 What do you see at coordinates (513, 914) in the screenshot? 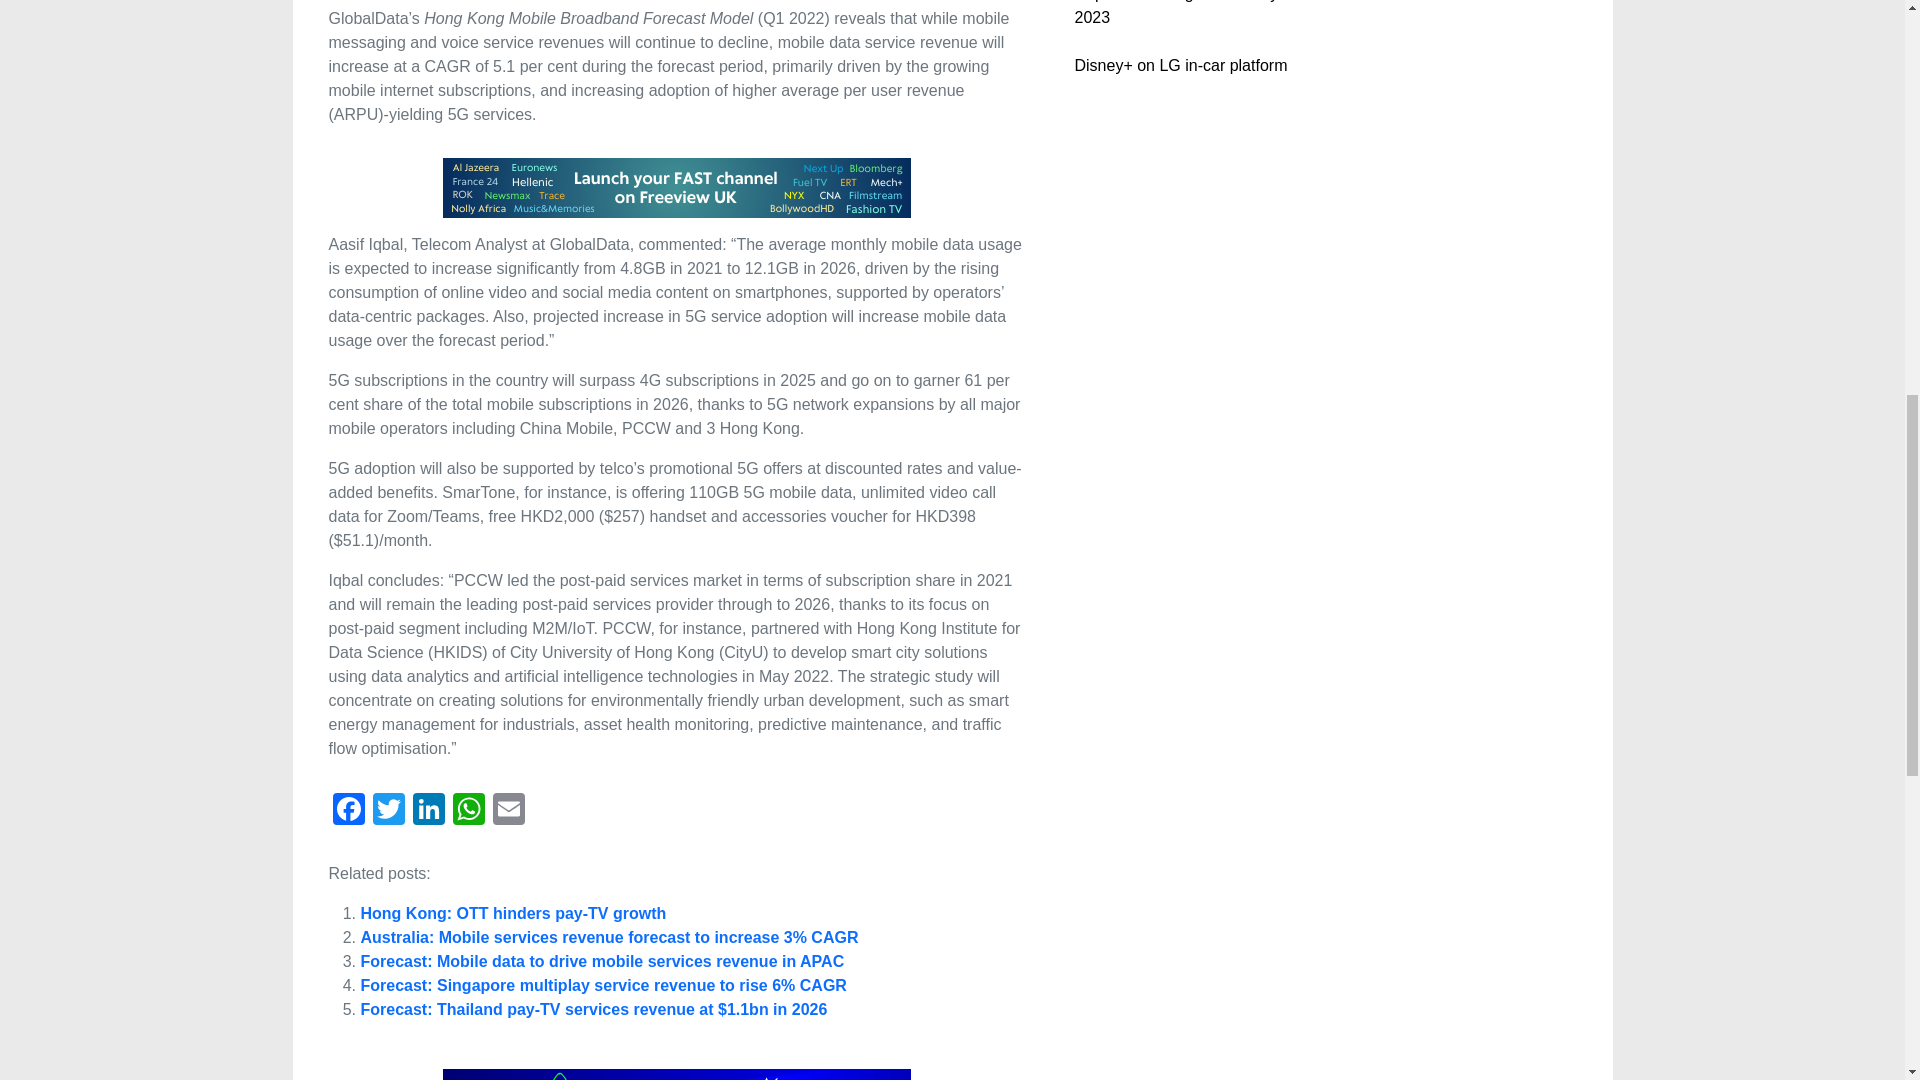
I see `Hong Kong: OTT hinders pay-TV growth` at bounding box center [513, 914].